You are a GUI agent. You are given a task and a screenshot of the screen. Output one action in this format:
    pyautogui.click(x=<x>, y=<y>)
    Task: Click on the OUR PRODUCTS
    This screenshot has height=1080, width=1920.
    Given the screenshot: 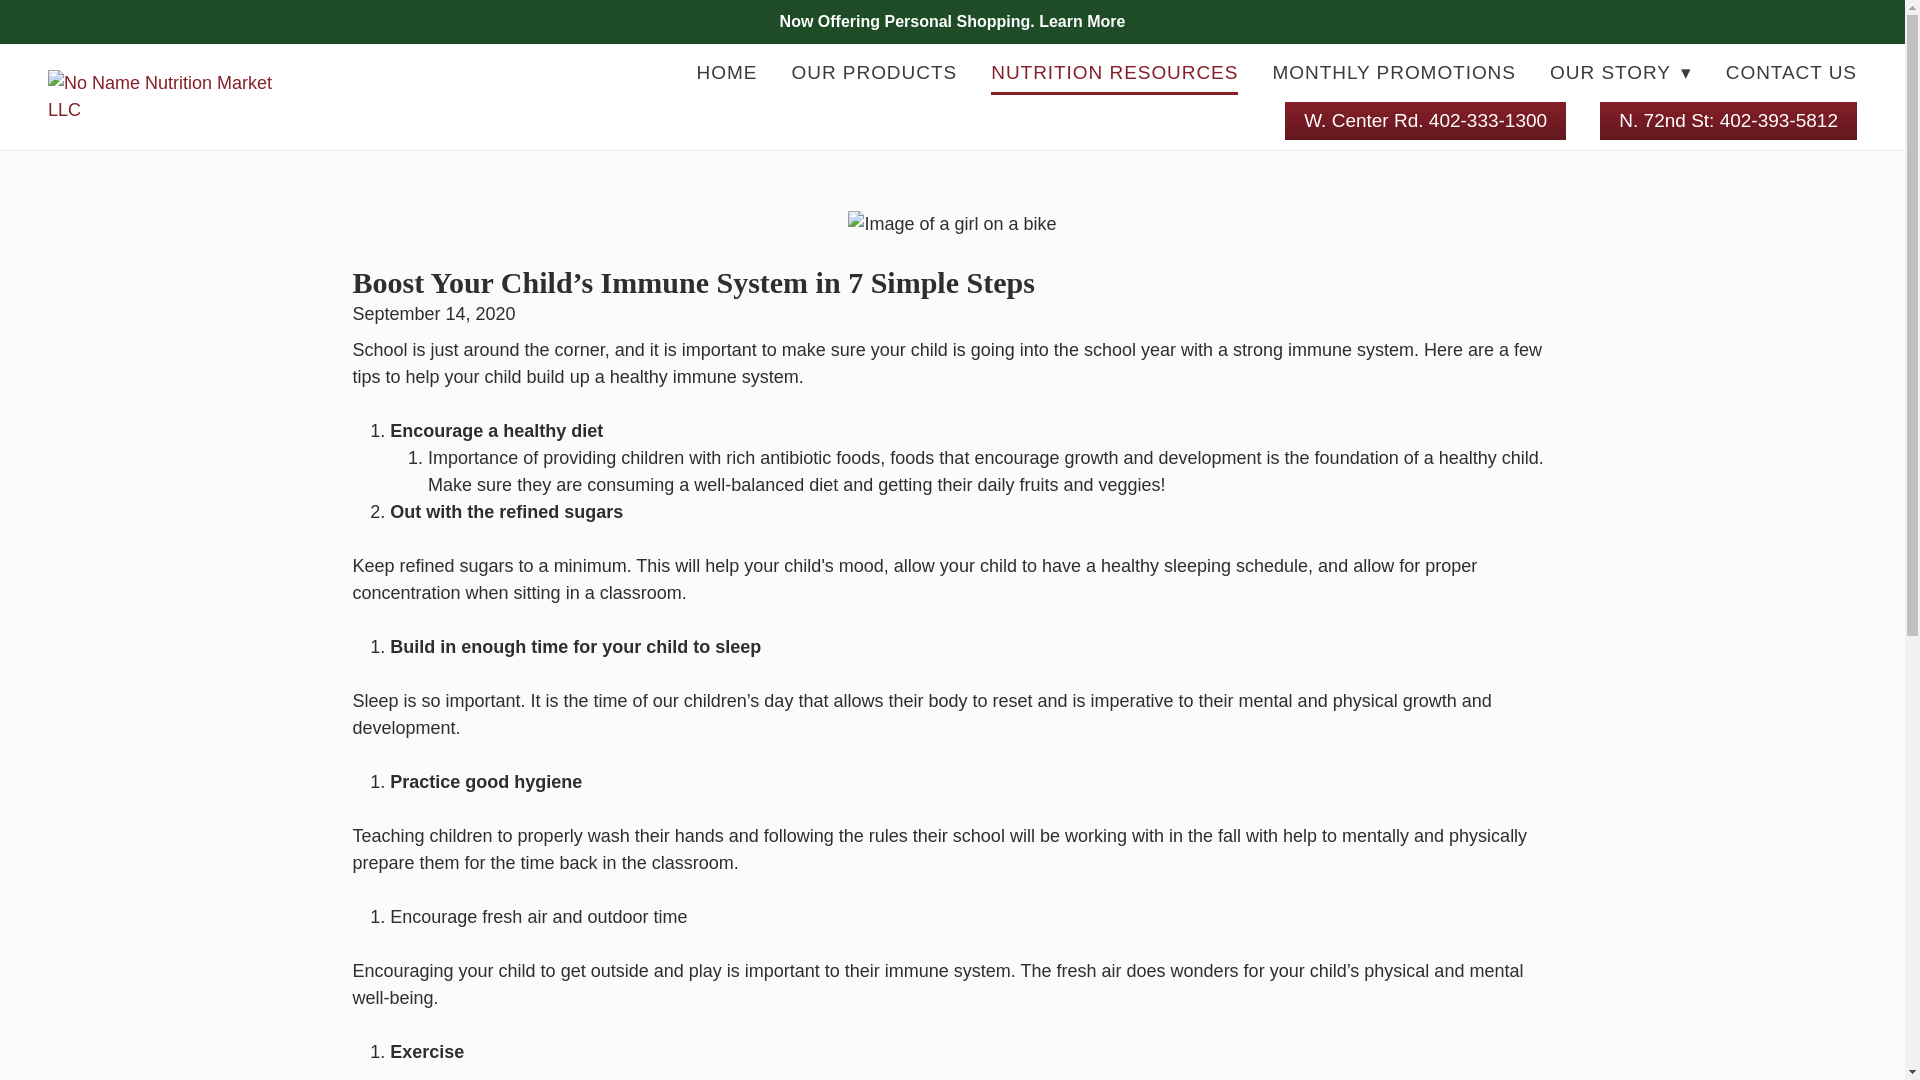 What is the action you would take?
    pyautogui.click(x=874, y=72)
    